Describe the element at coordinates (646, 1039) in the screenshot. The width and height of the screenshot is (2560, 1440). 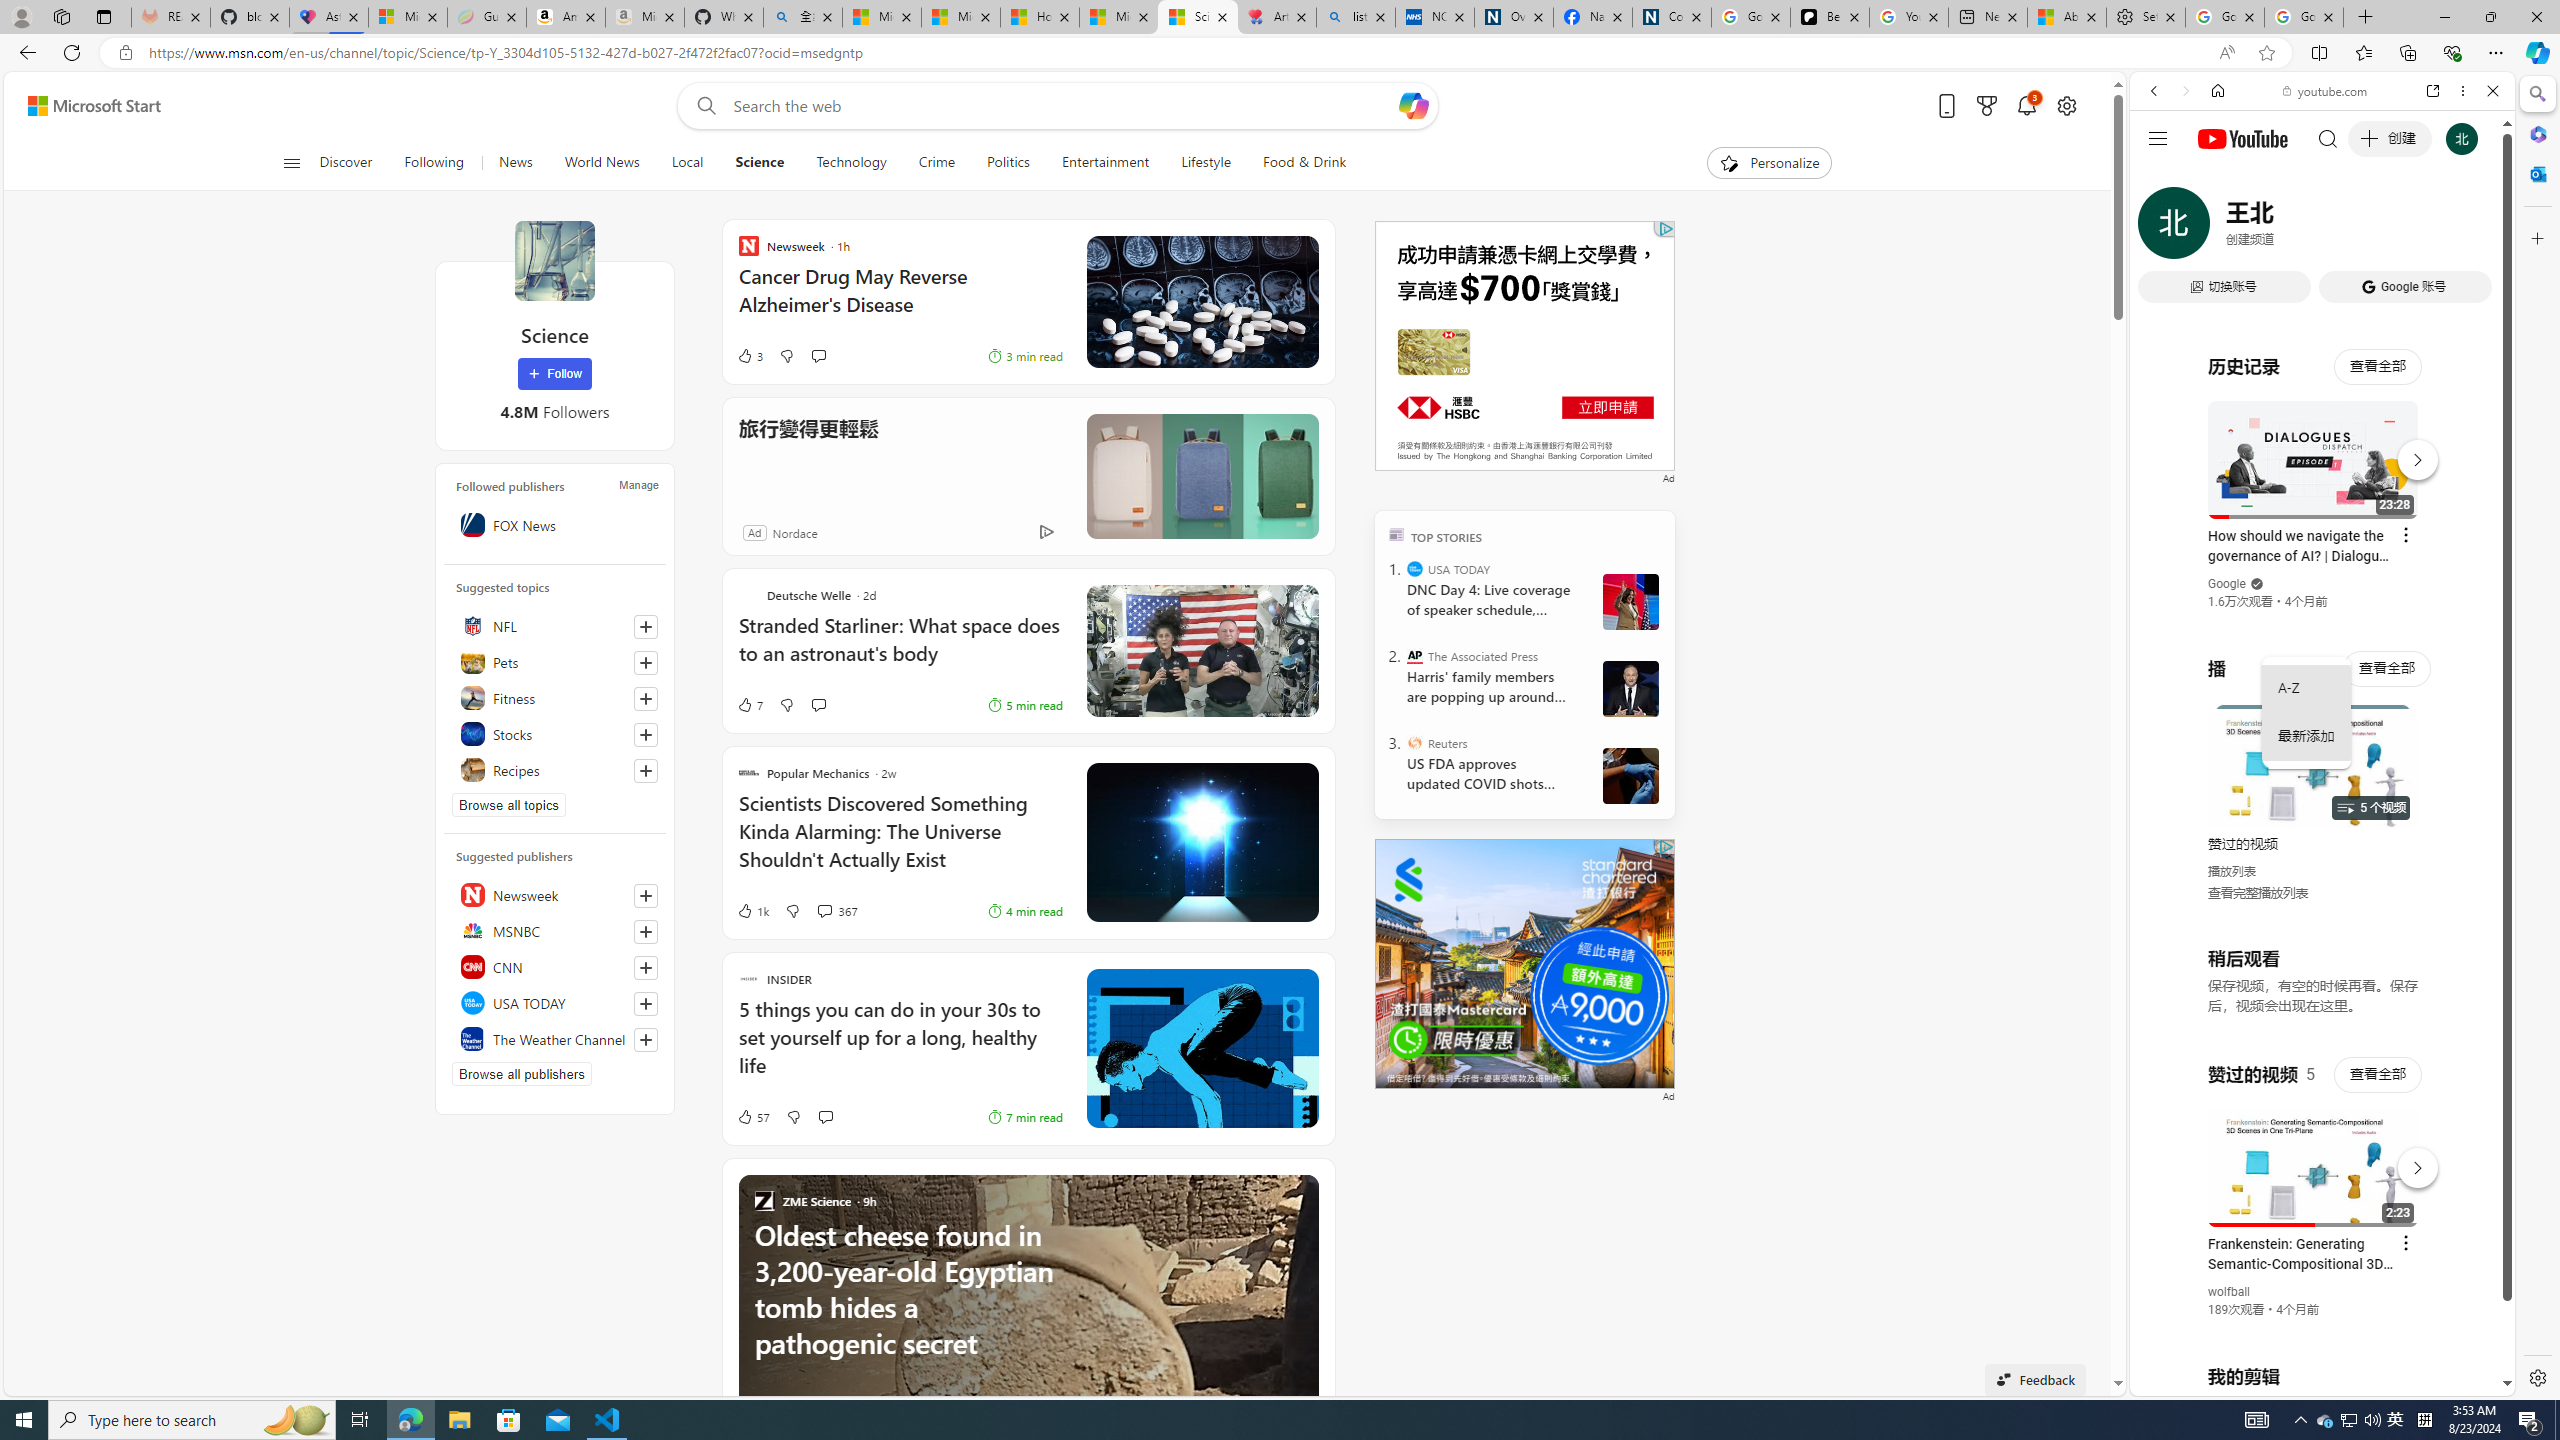
I see `Follow this source` at that location.